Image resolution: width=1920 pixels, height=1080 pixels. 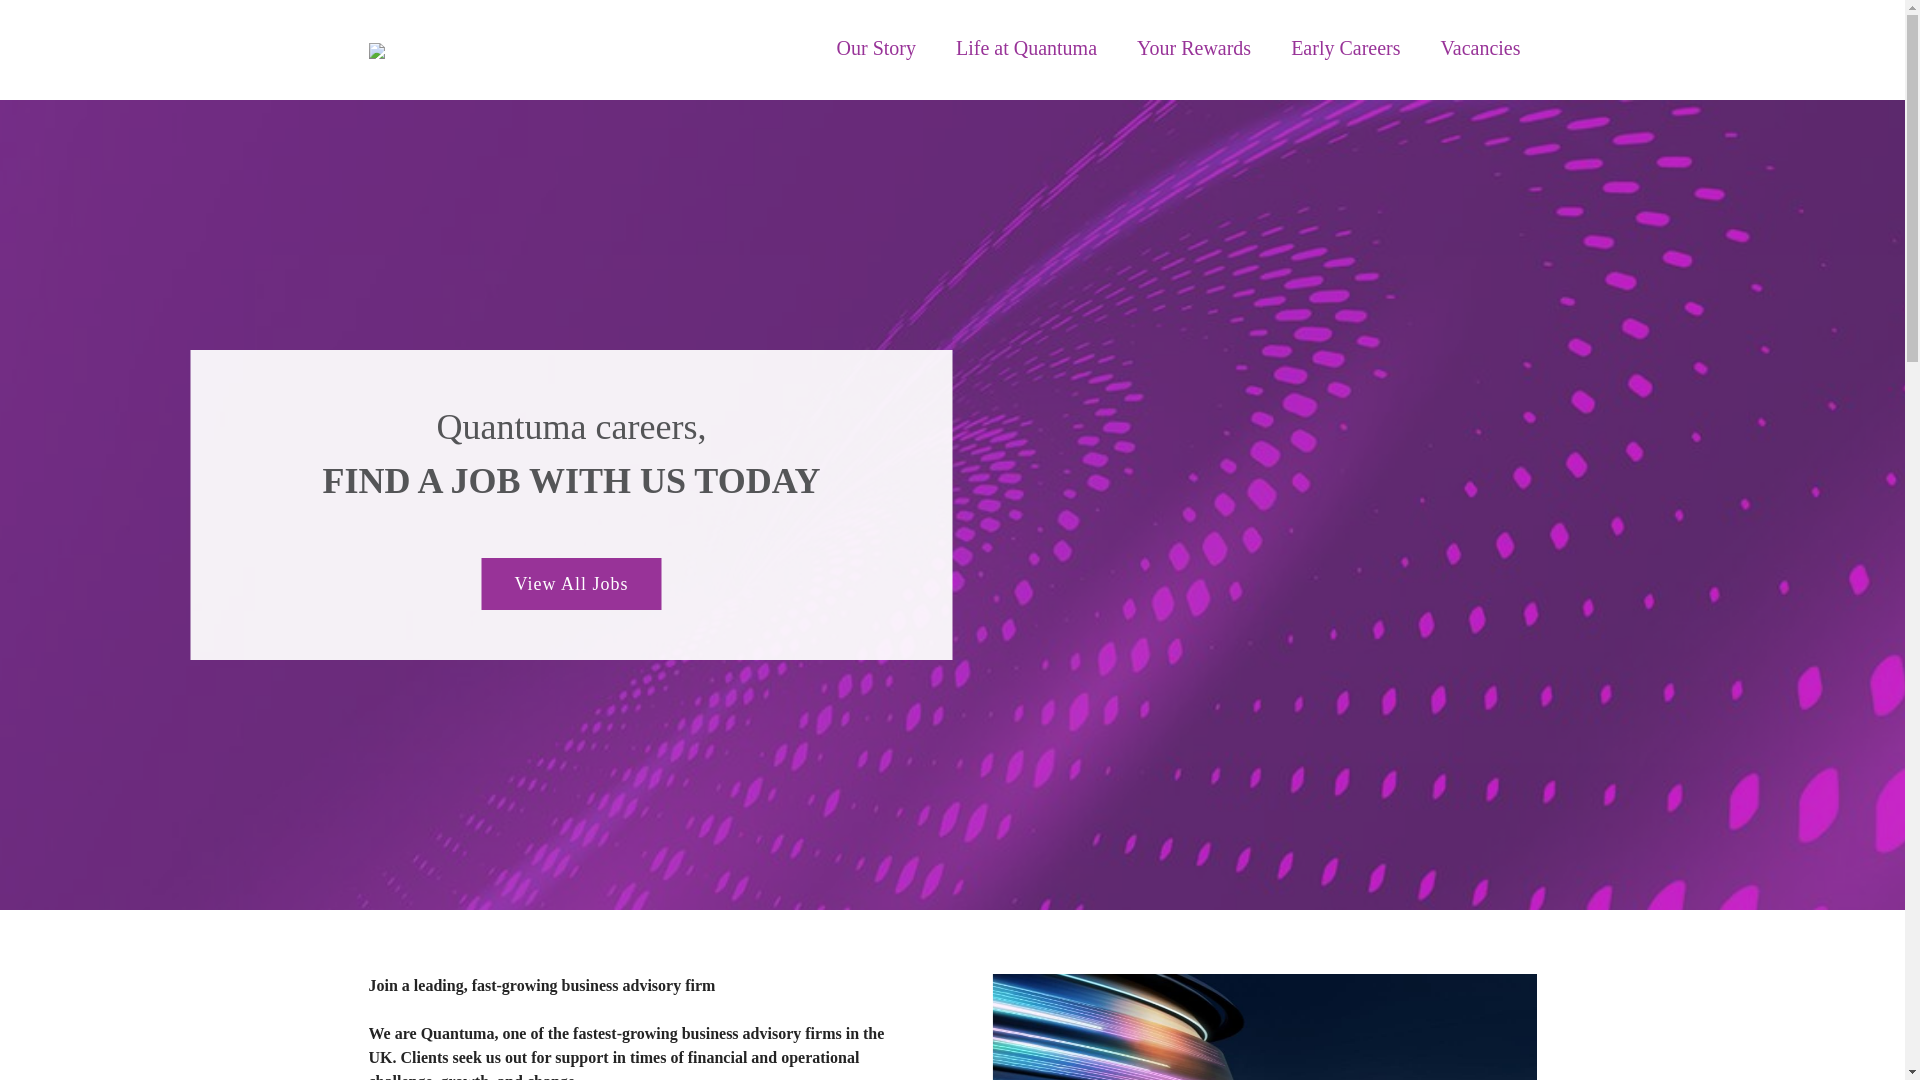 What do you see at coordinates (1344, 48) in the screenshot?
I see `Early Careers` at bounding box center [1344, 48].